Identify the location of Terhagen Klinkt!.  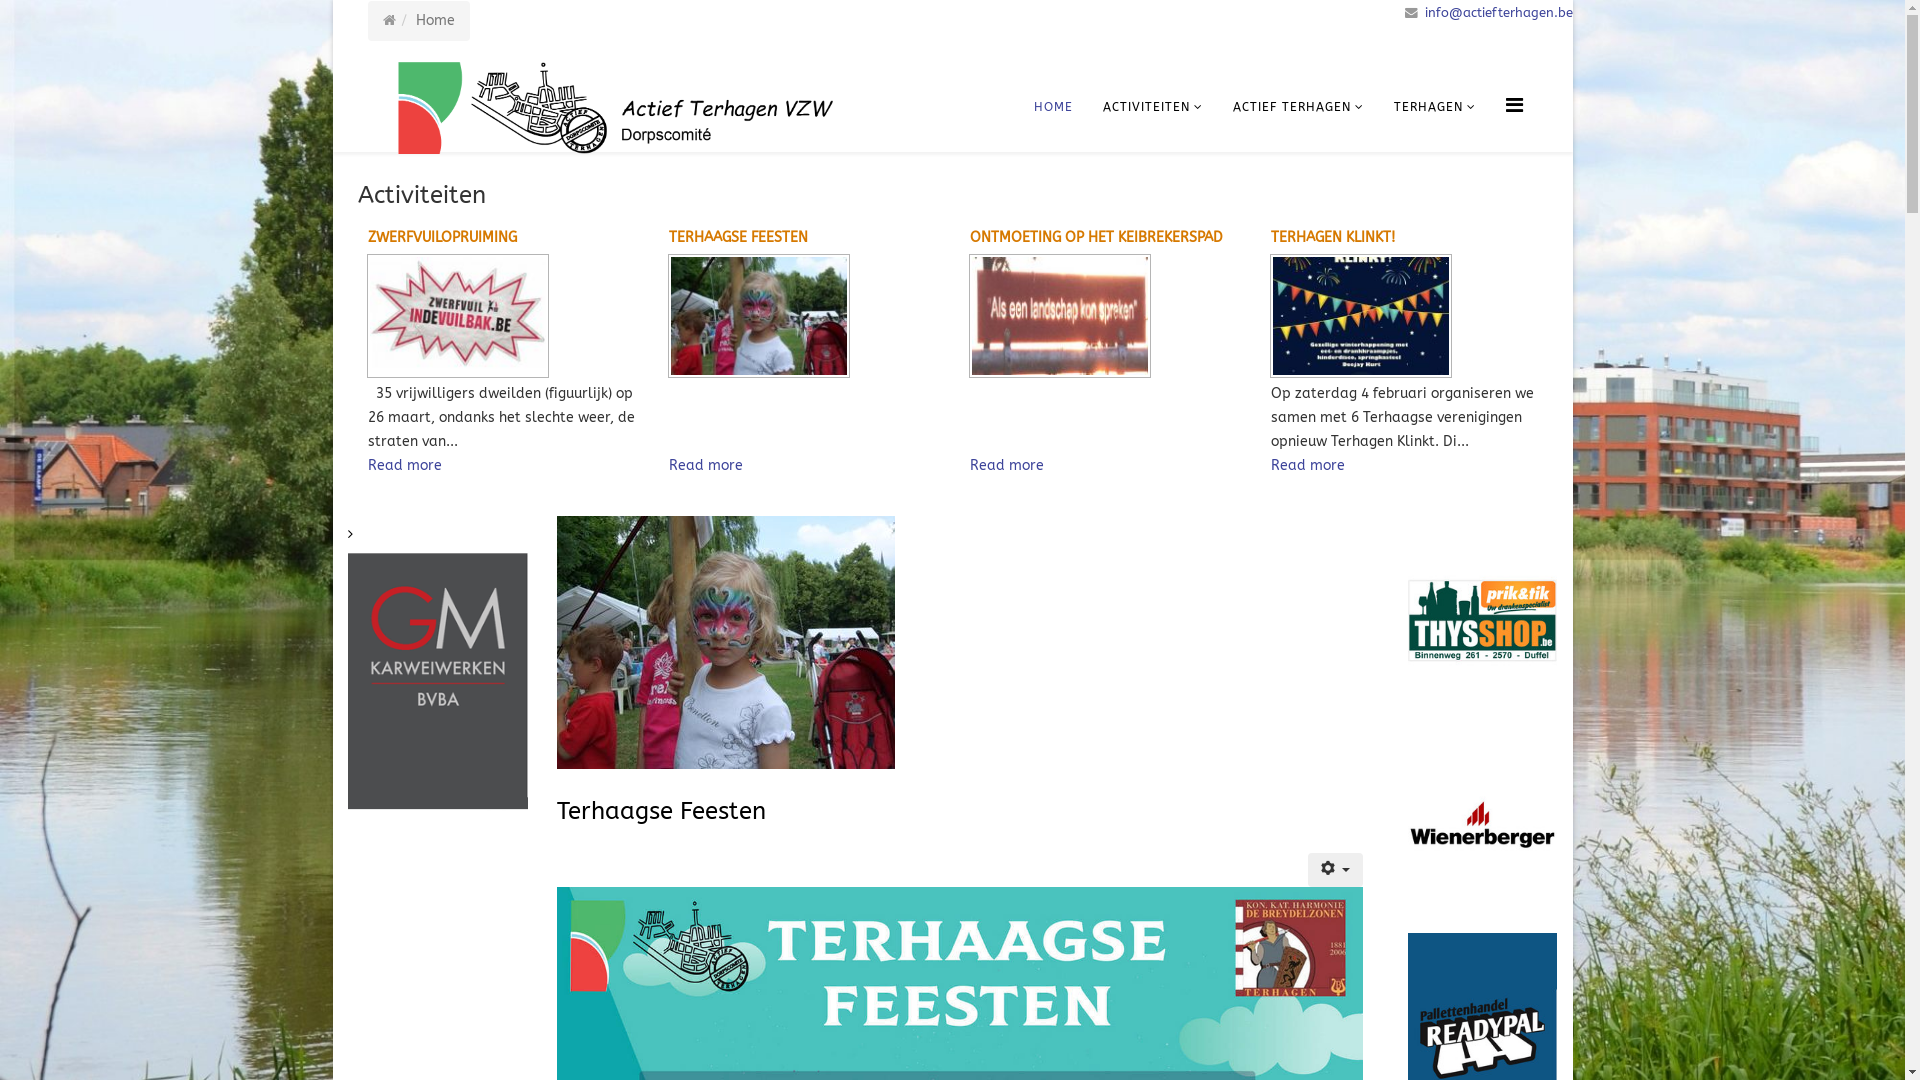
(1412, 316).